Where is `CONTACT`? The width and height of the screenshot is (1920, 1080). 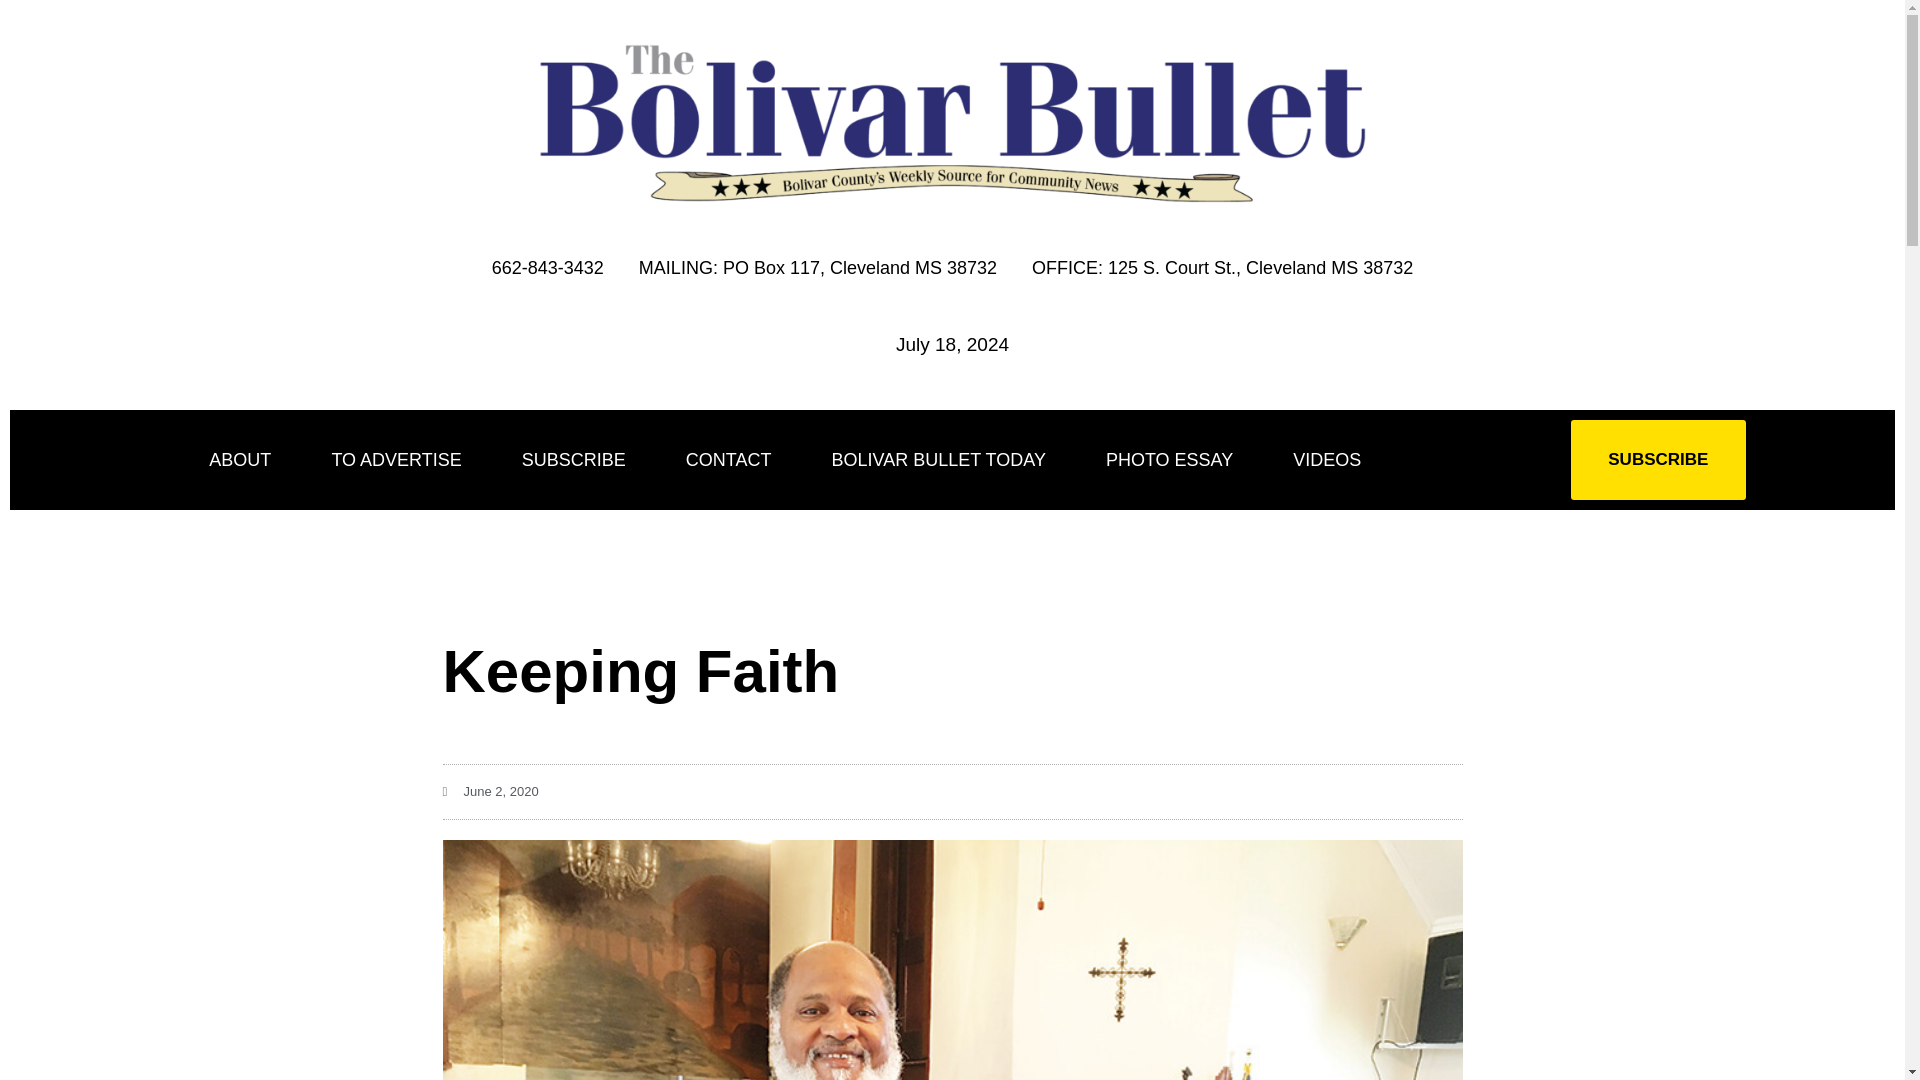
CONTACT is located at coordinates (728, 460).